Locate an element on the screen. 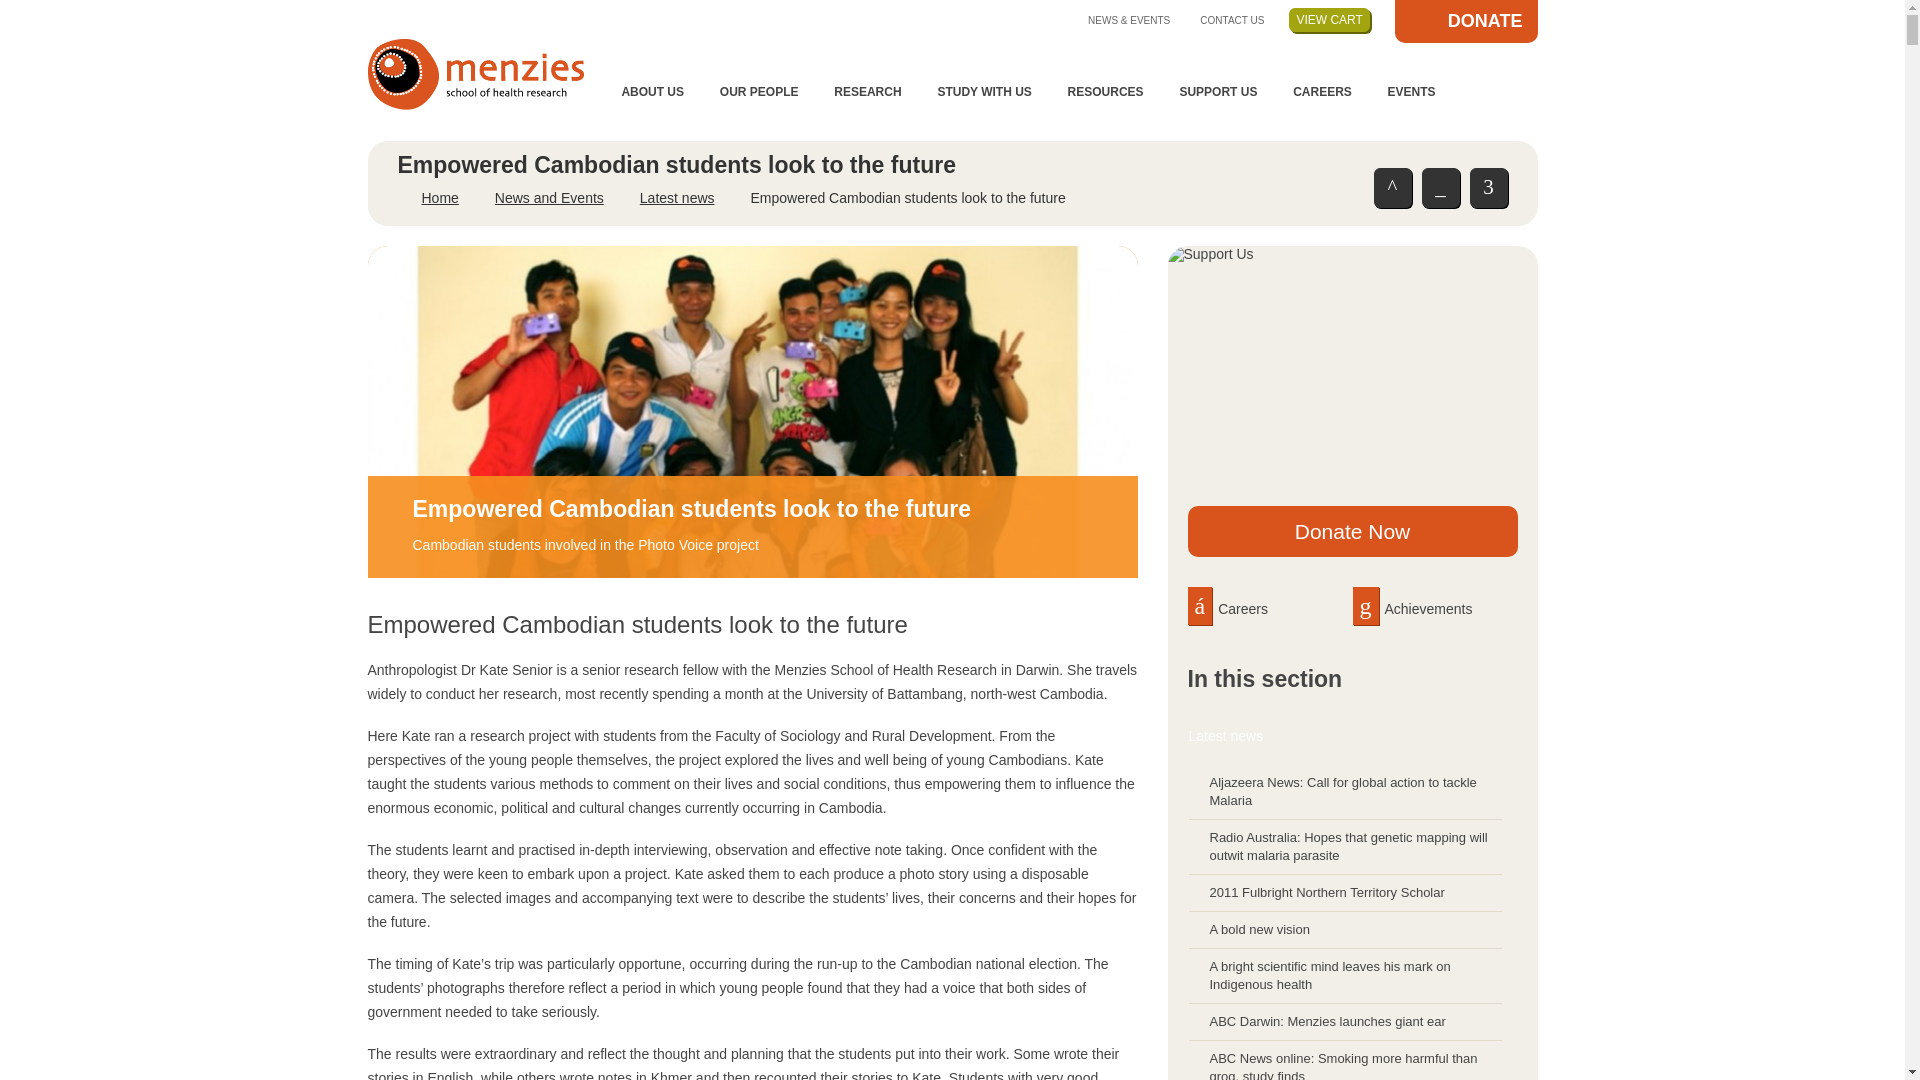  About us is located at coordinates (652, 92).